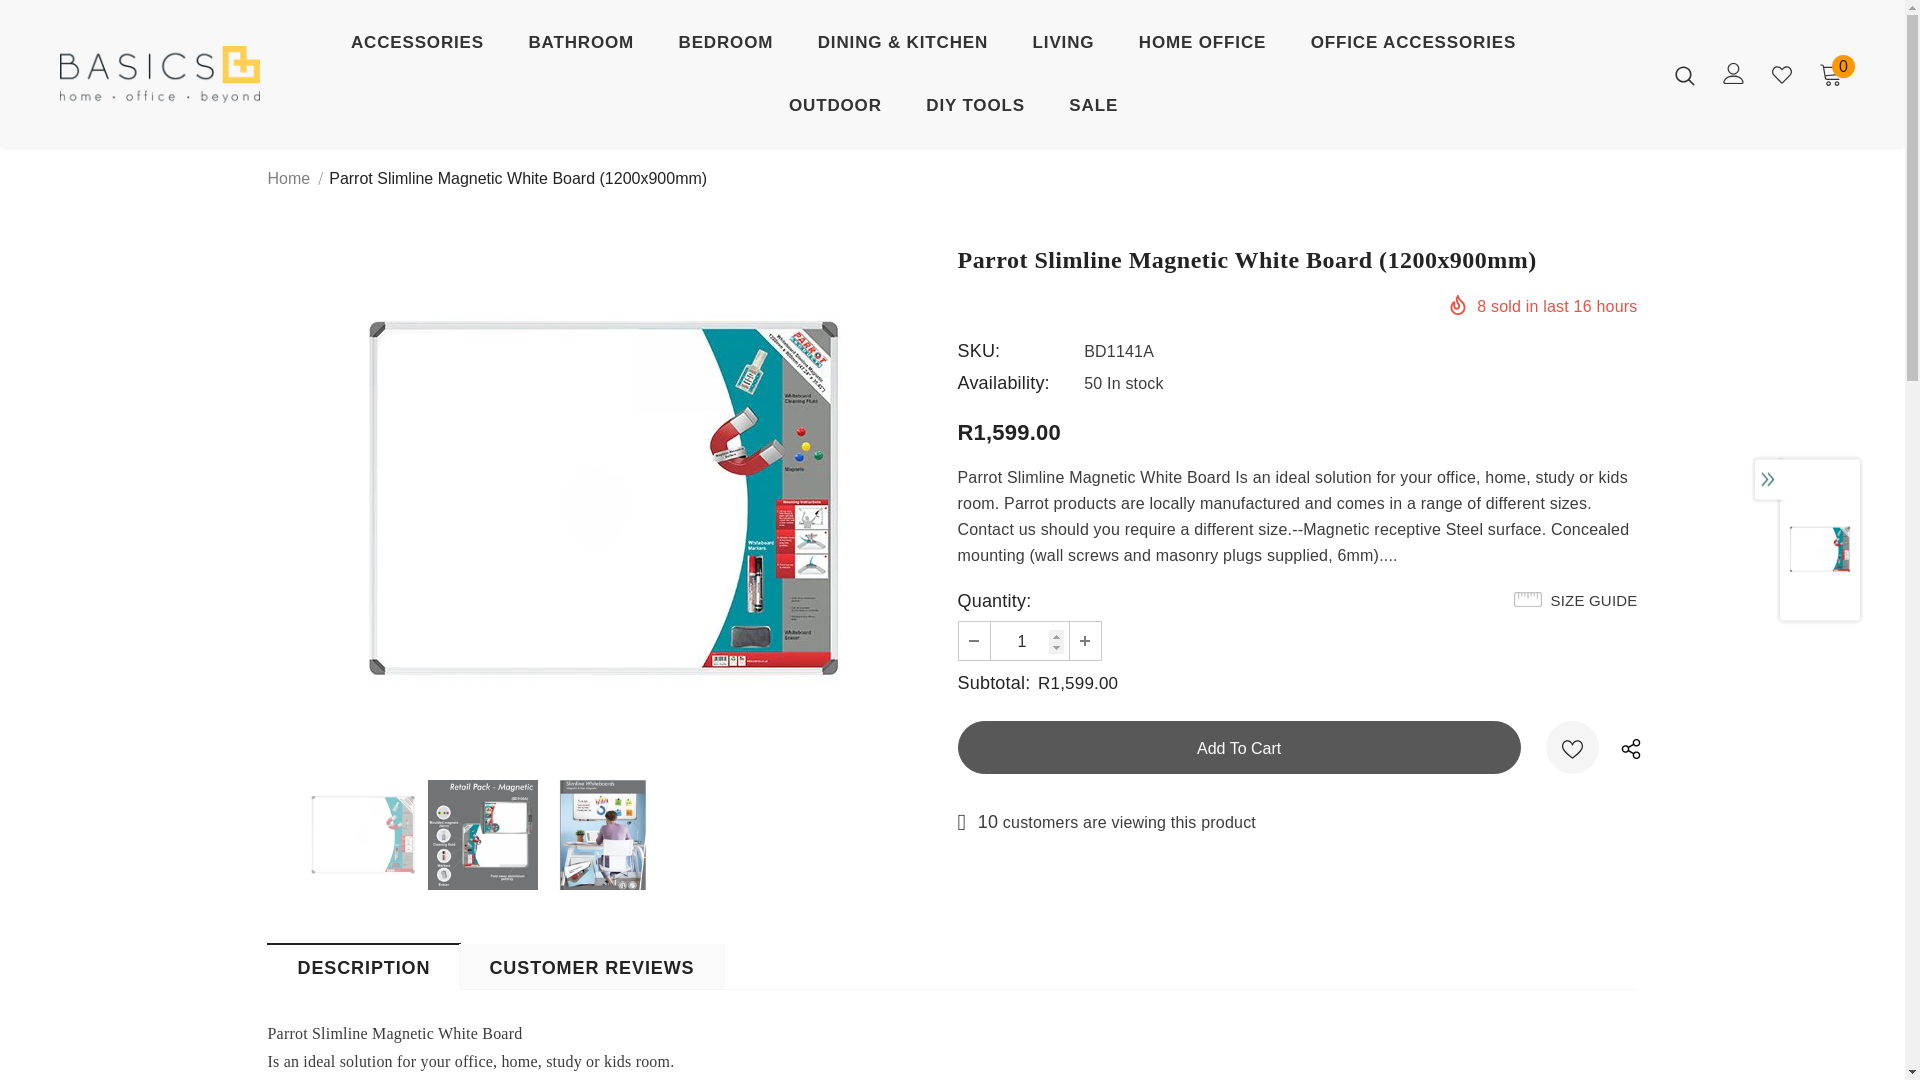 The width and height of the screenshot is (1920, 1080). I want to click on LIVING, so click(1063, 47).